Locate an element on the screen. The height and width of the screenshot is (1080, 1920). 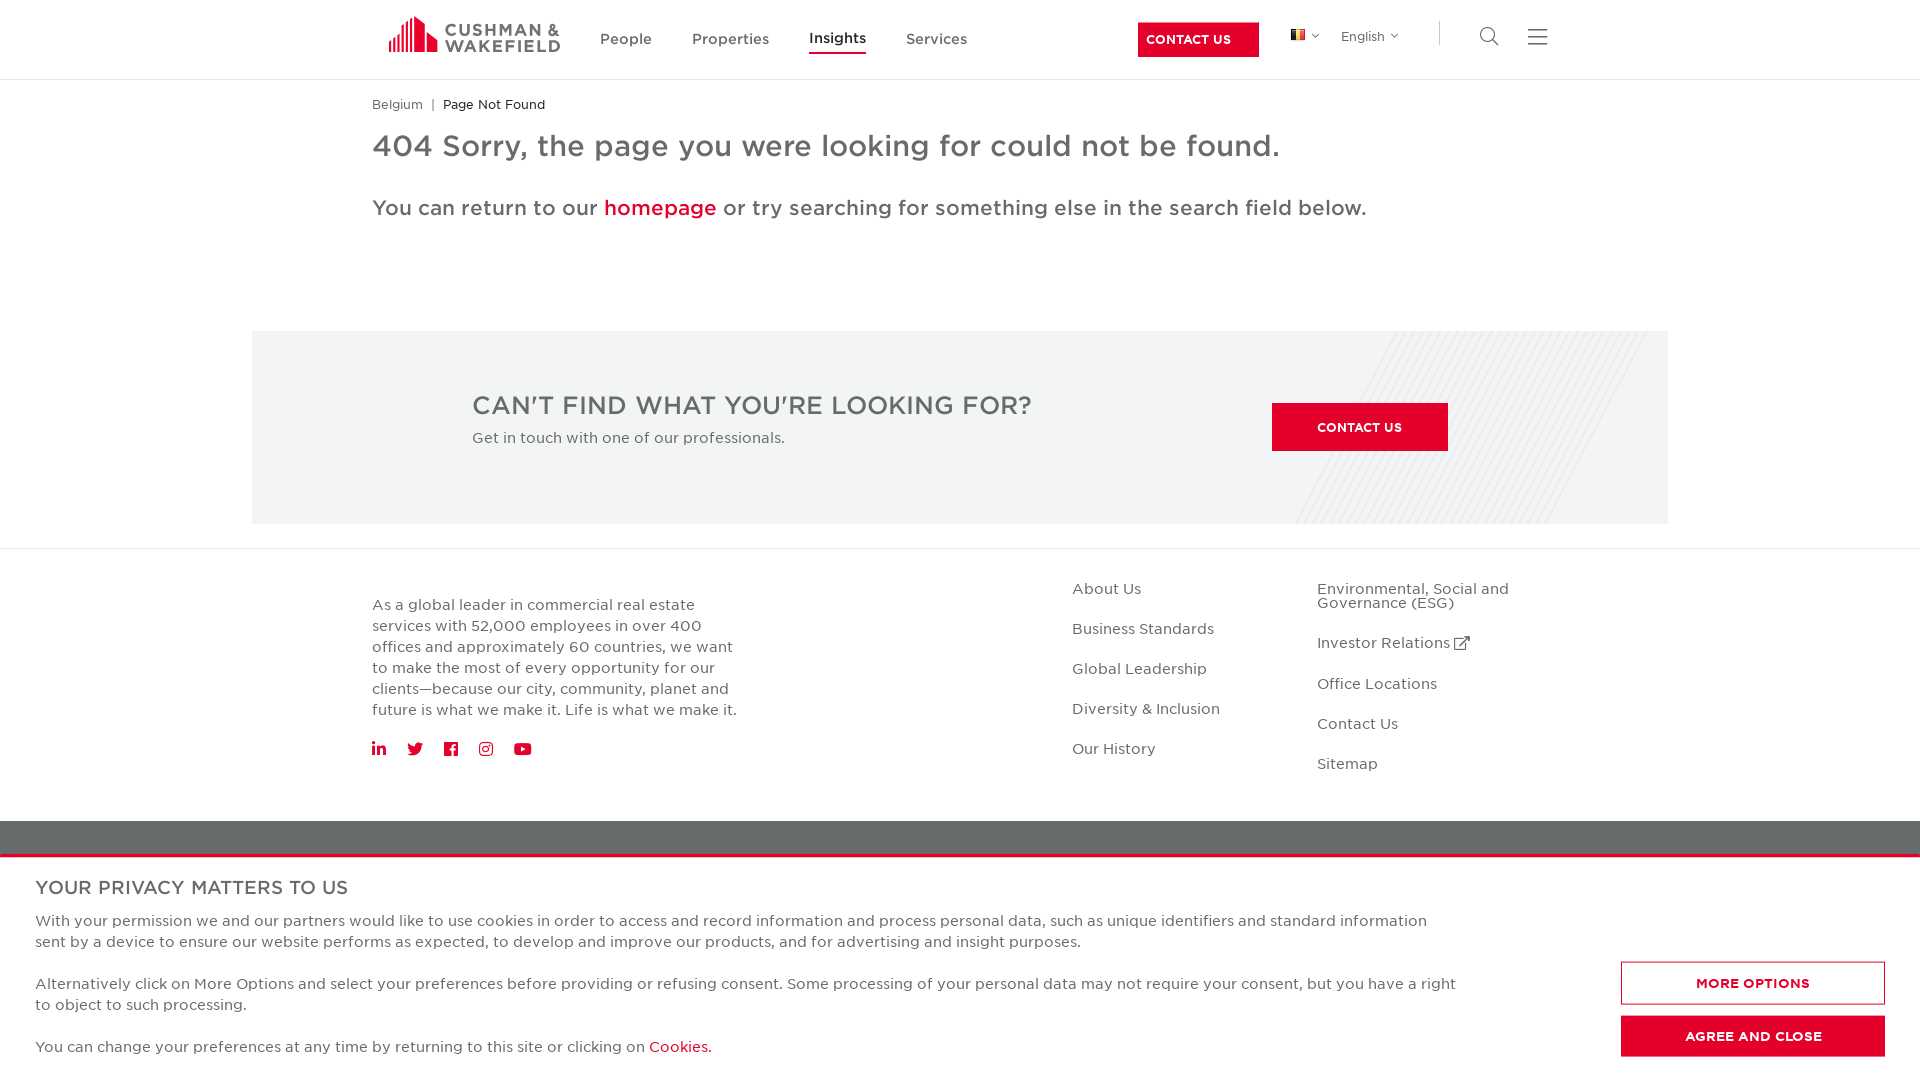
Cookies. is located at coordinates (680, 1045).